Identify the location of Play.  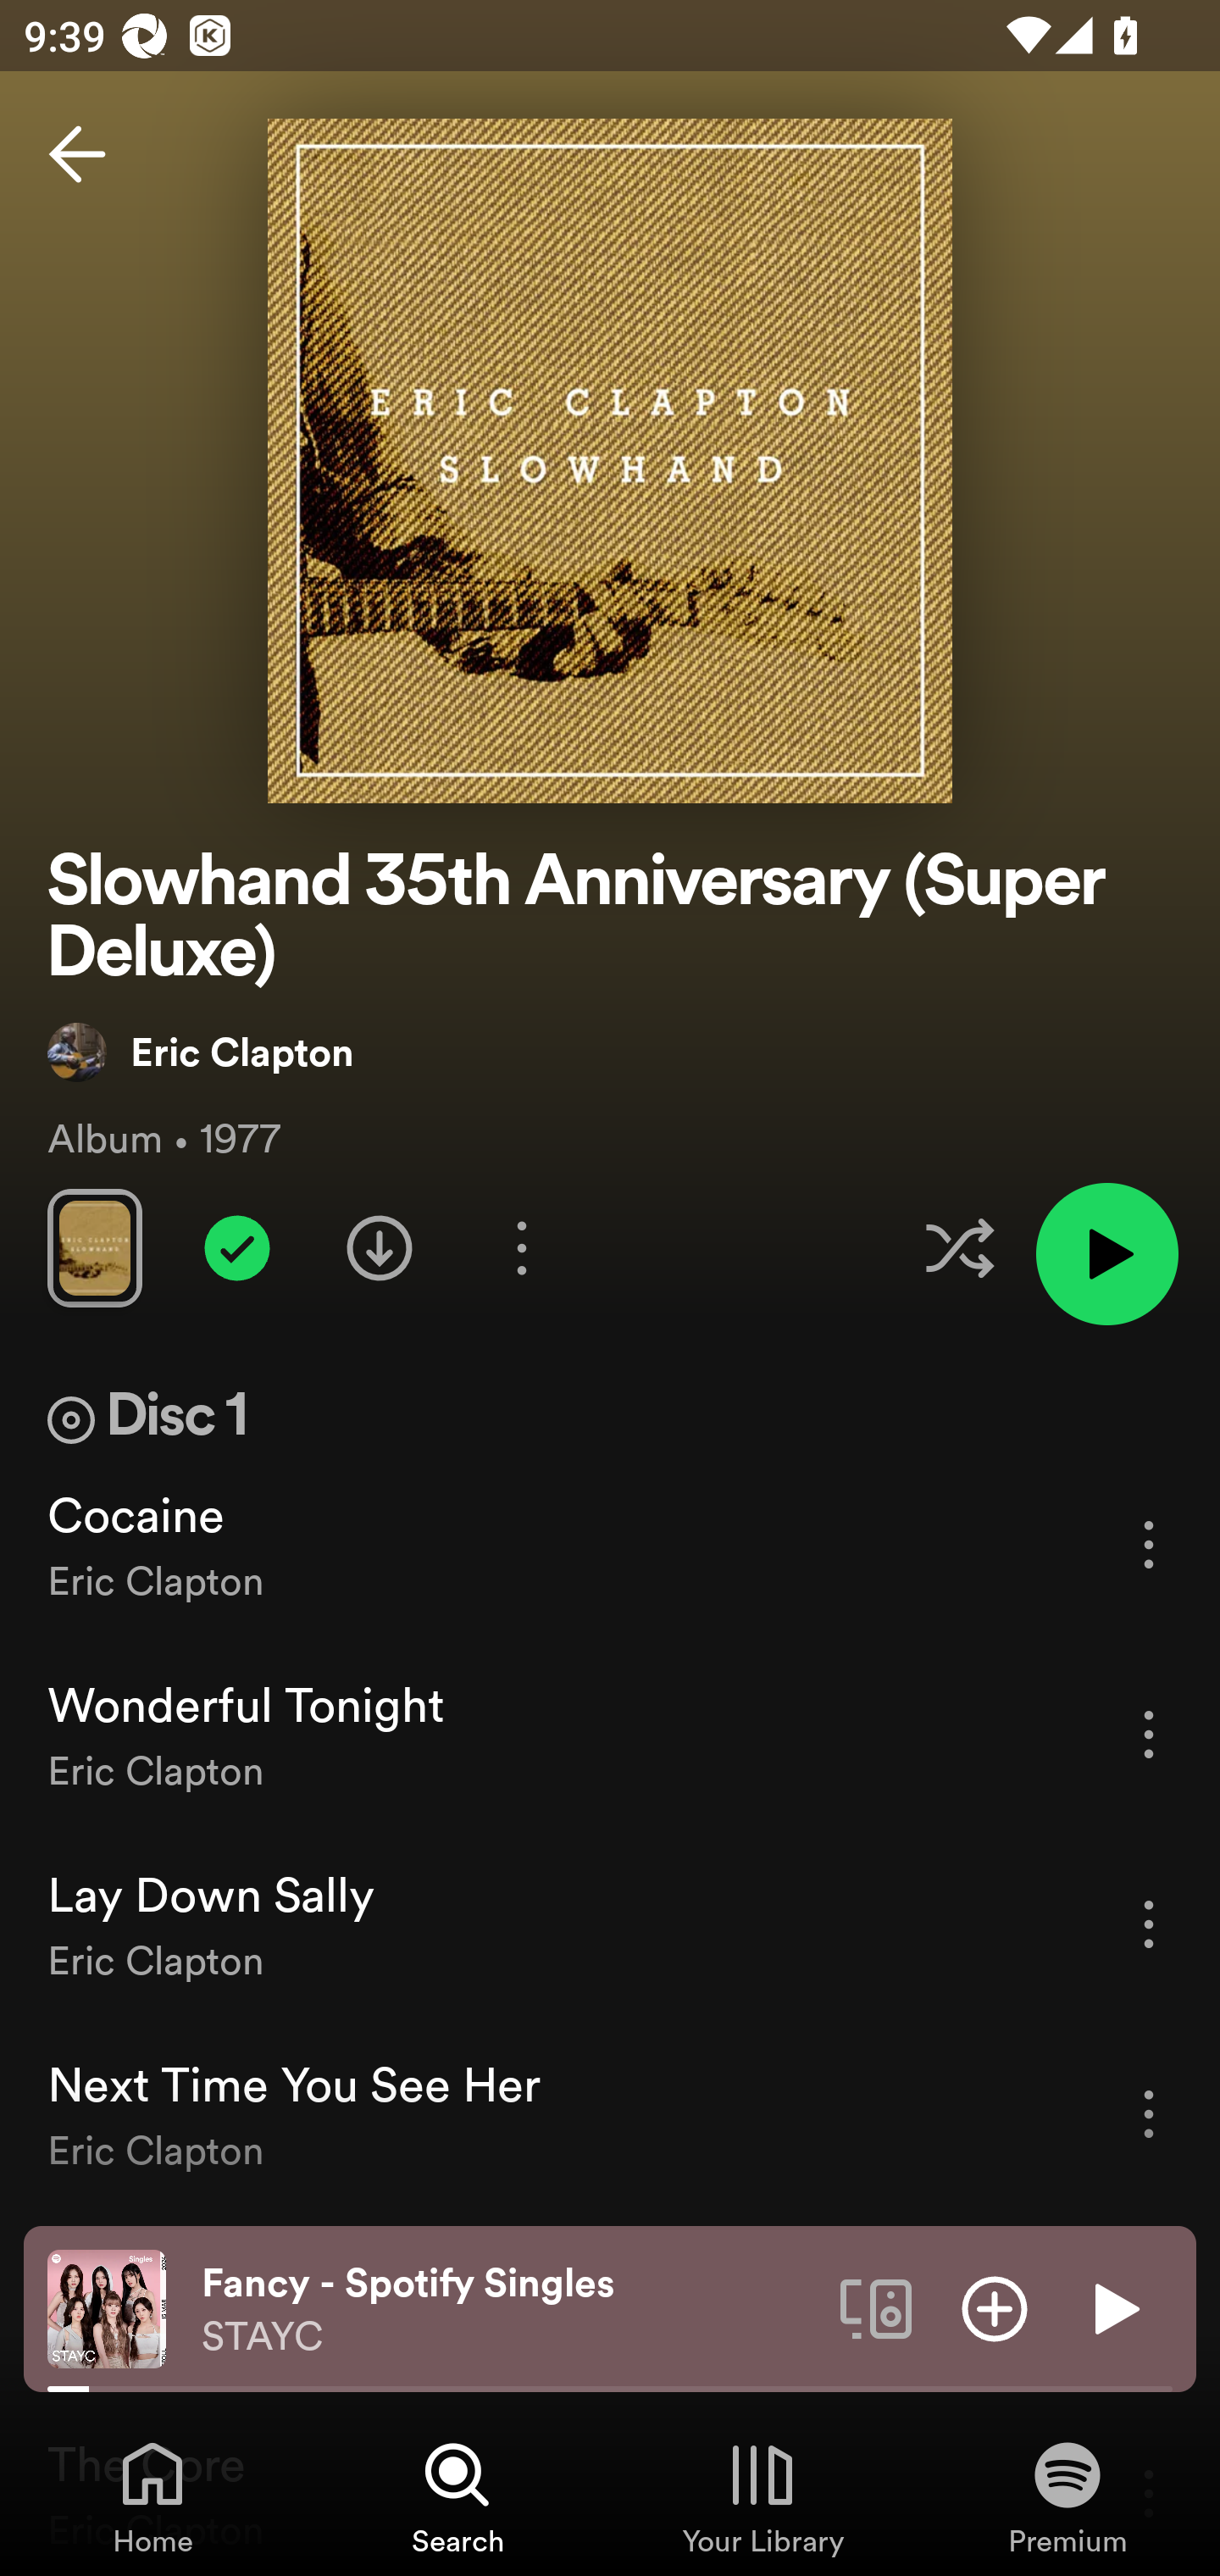
(1113, 2307).